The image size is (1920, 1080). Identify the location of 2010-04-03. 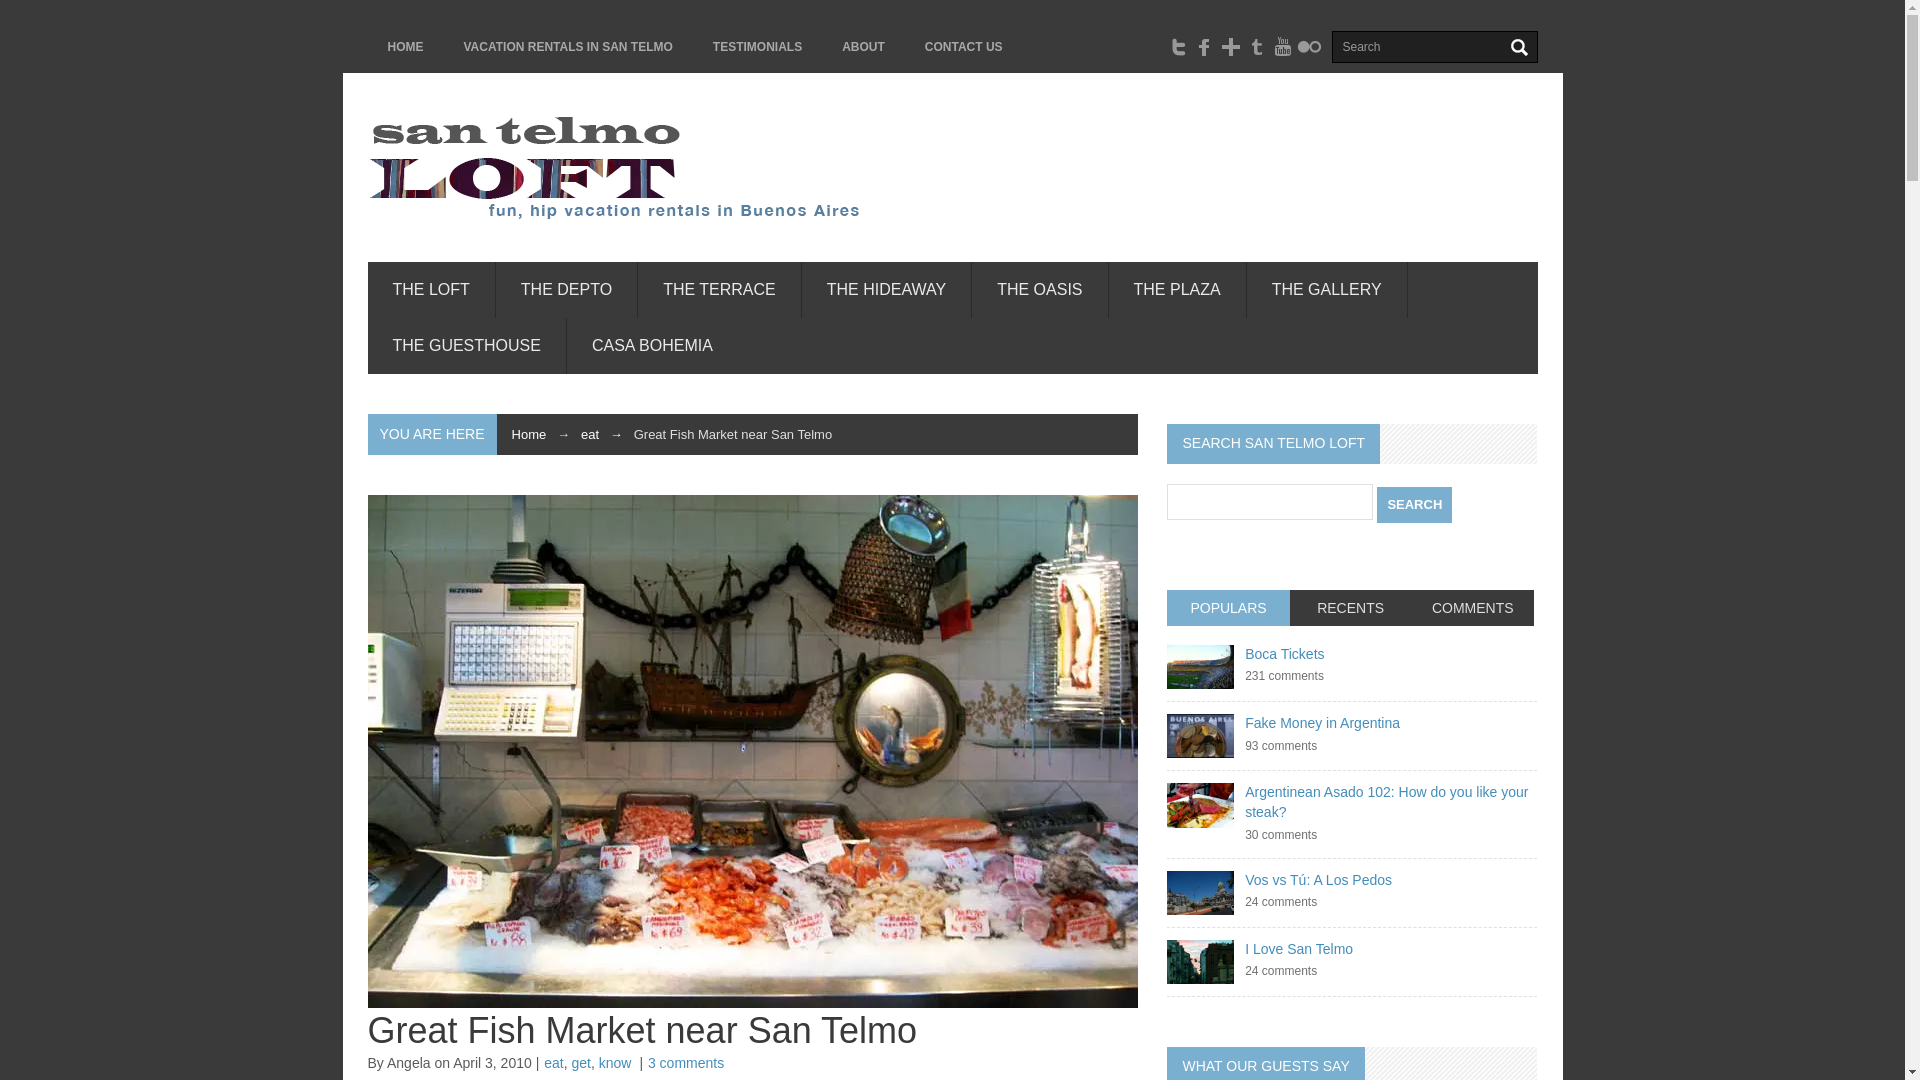
(496, 1063).